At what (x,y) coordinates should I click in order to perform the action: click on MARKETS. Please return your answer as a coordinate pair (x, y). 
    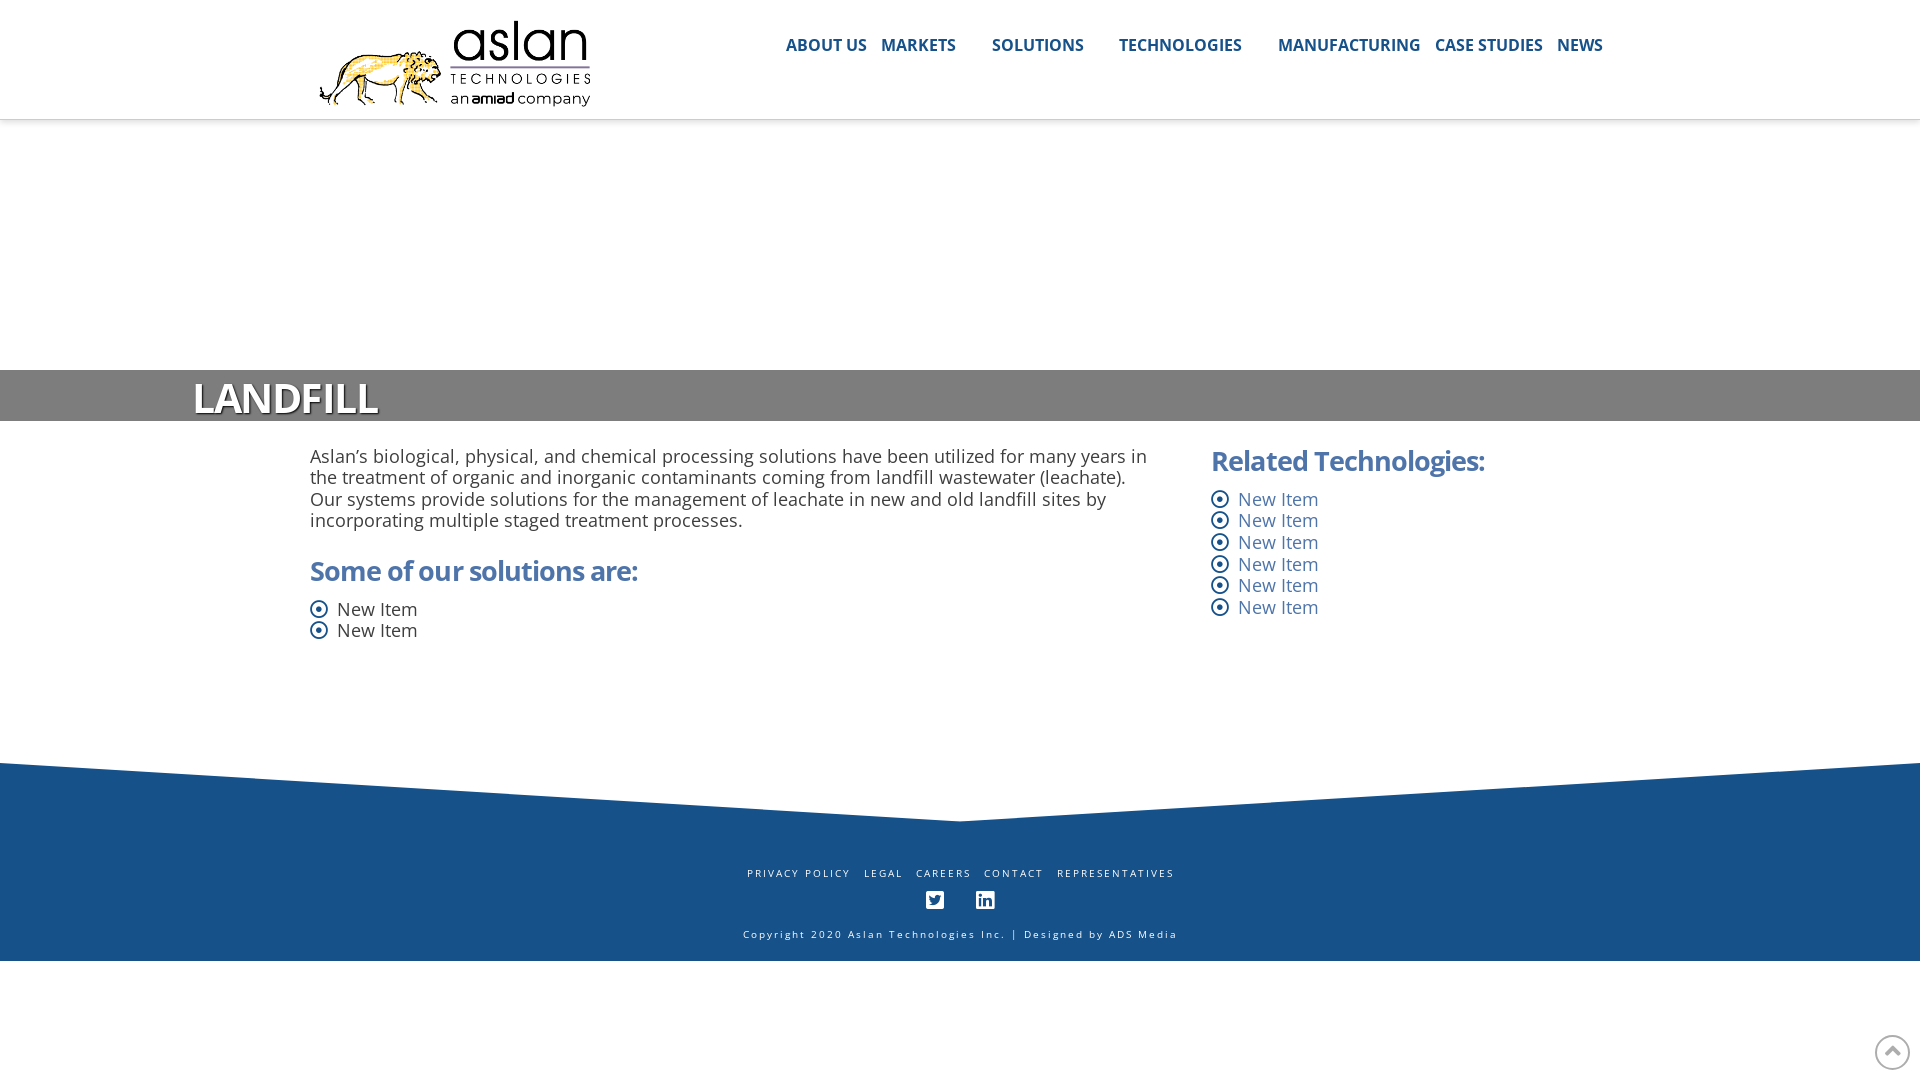
    Looking at the image, I should click on (930, 45).